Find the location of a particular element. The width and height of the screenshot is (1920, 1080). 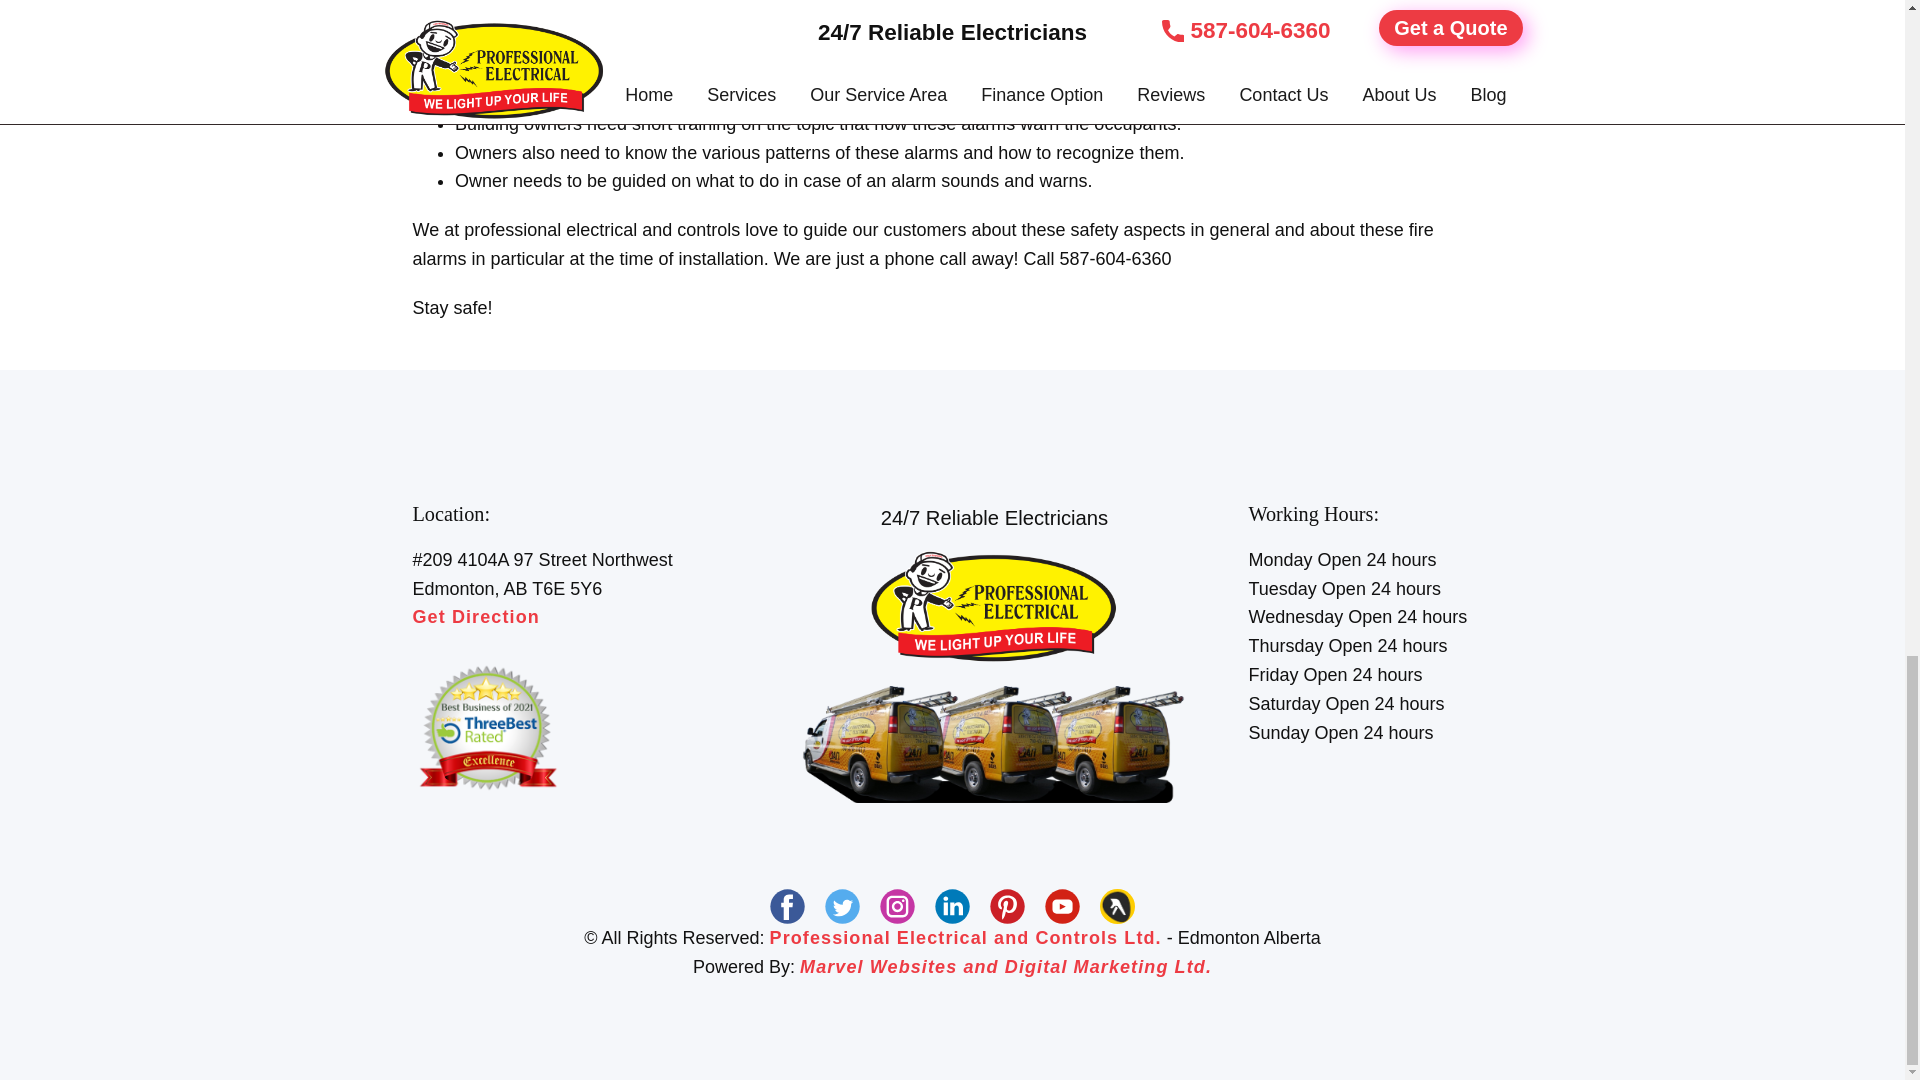

PROFESSIONAL ELECTRICIAN is located at coordinates (994, 606).